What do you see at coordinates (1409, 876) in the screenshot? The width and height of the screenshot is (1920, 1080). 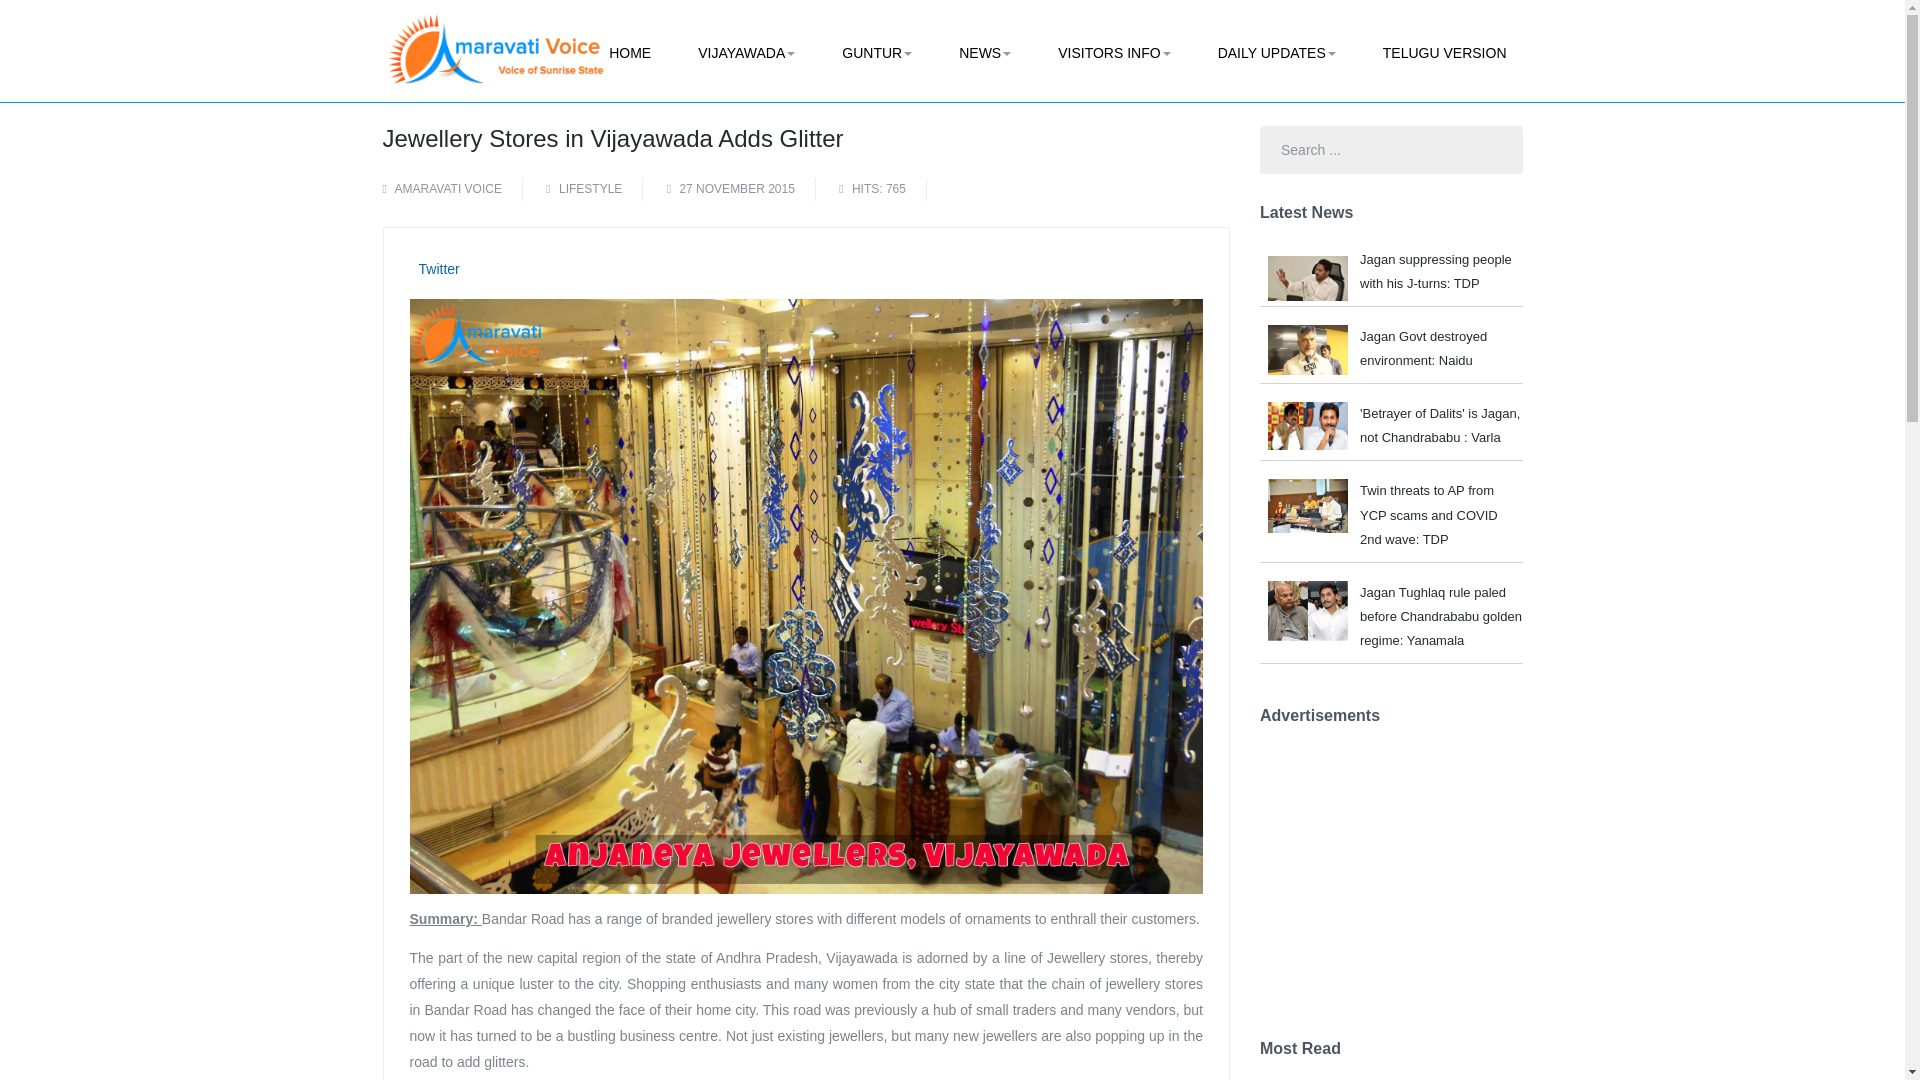 I see `Advertisement` at bounding box center [1409, 876].